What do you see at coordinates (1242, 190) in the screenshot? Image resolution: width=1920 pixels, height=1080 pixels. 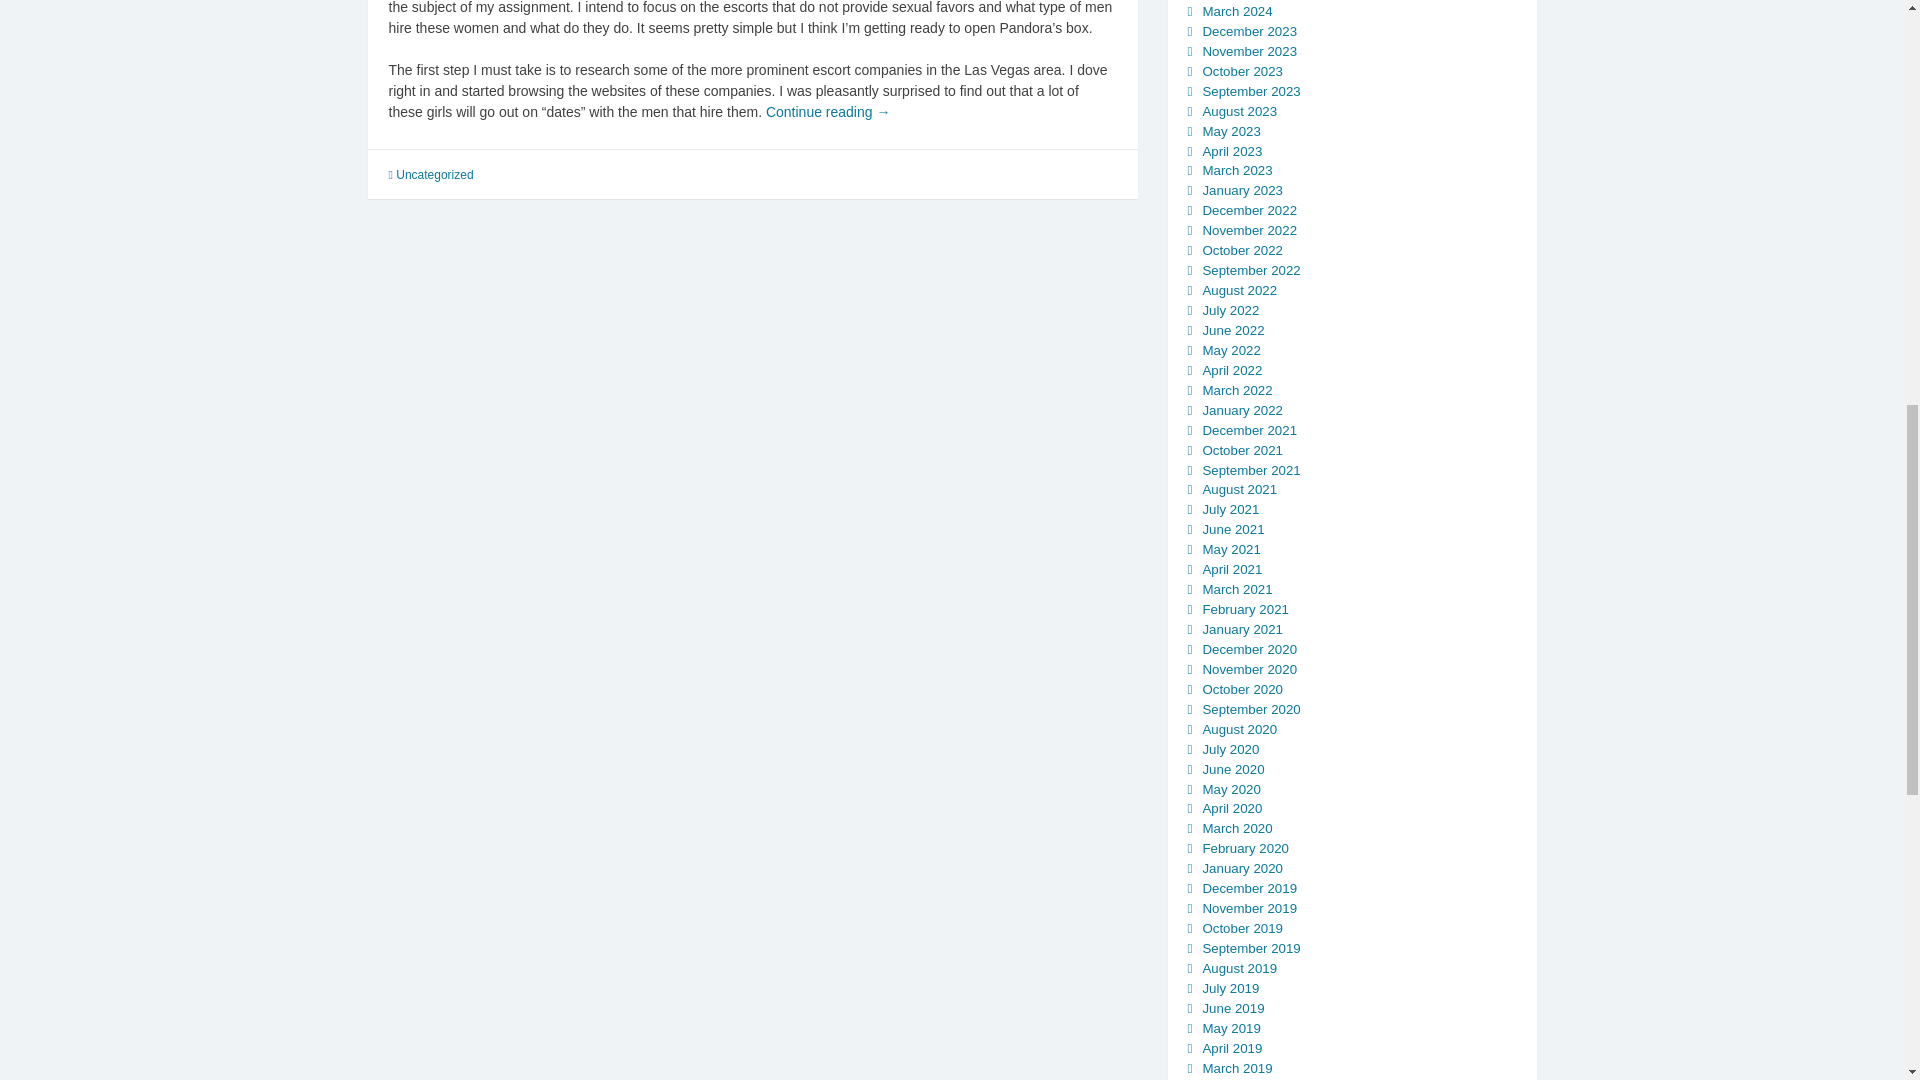 I see `January 2023` at bounding box center [1242, 190].